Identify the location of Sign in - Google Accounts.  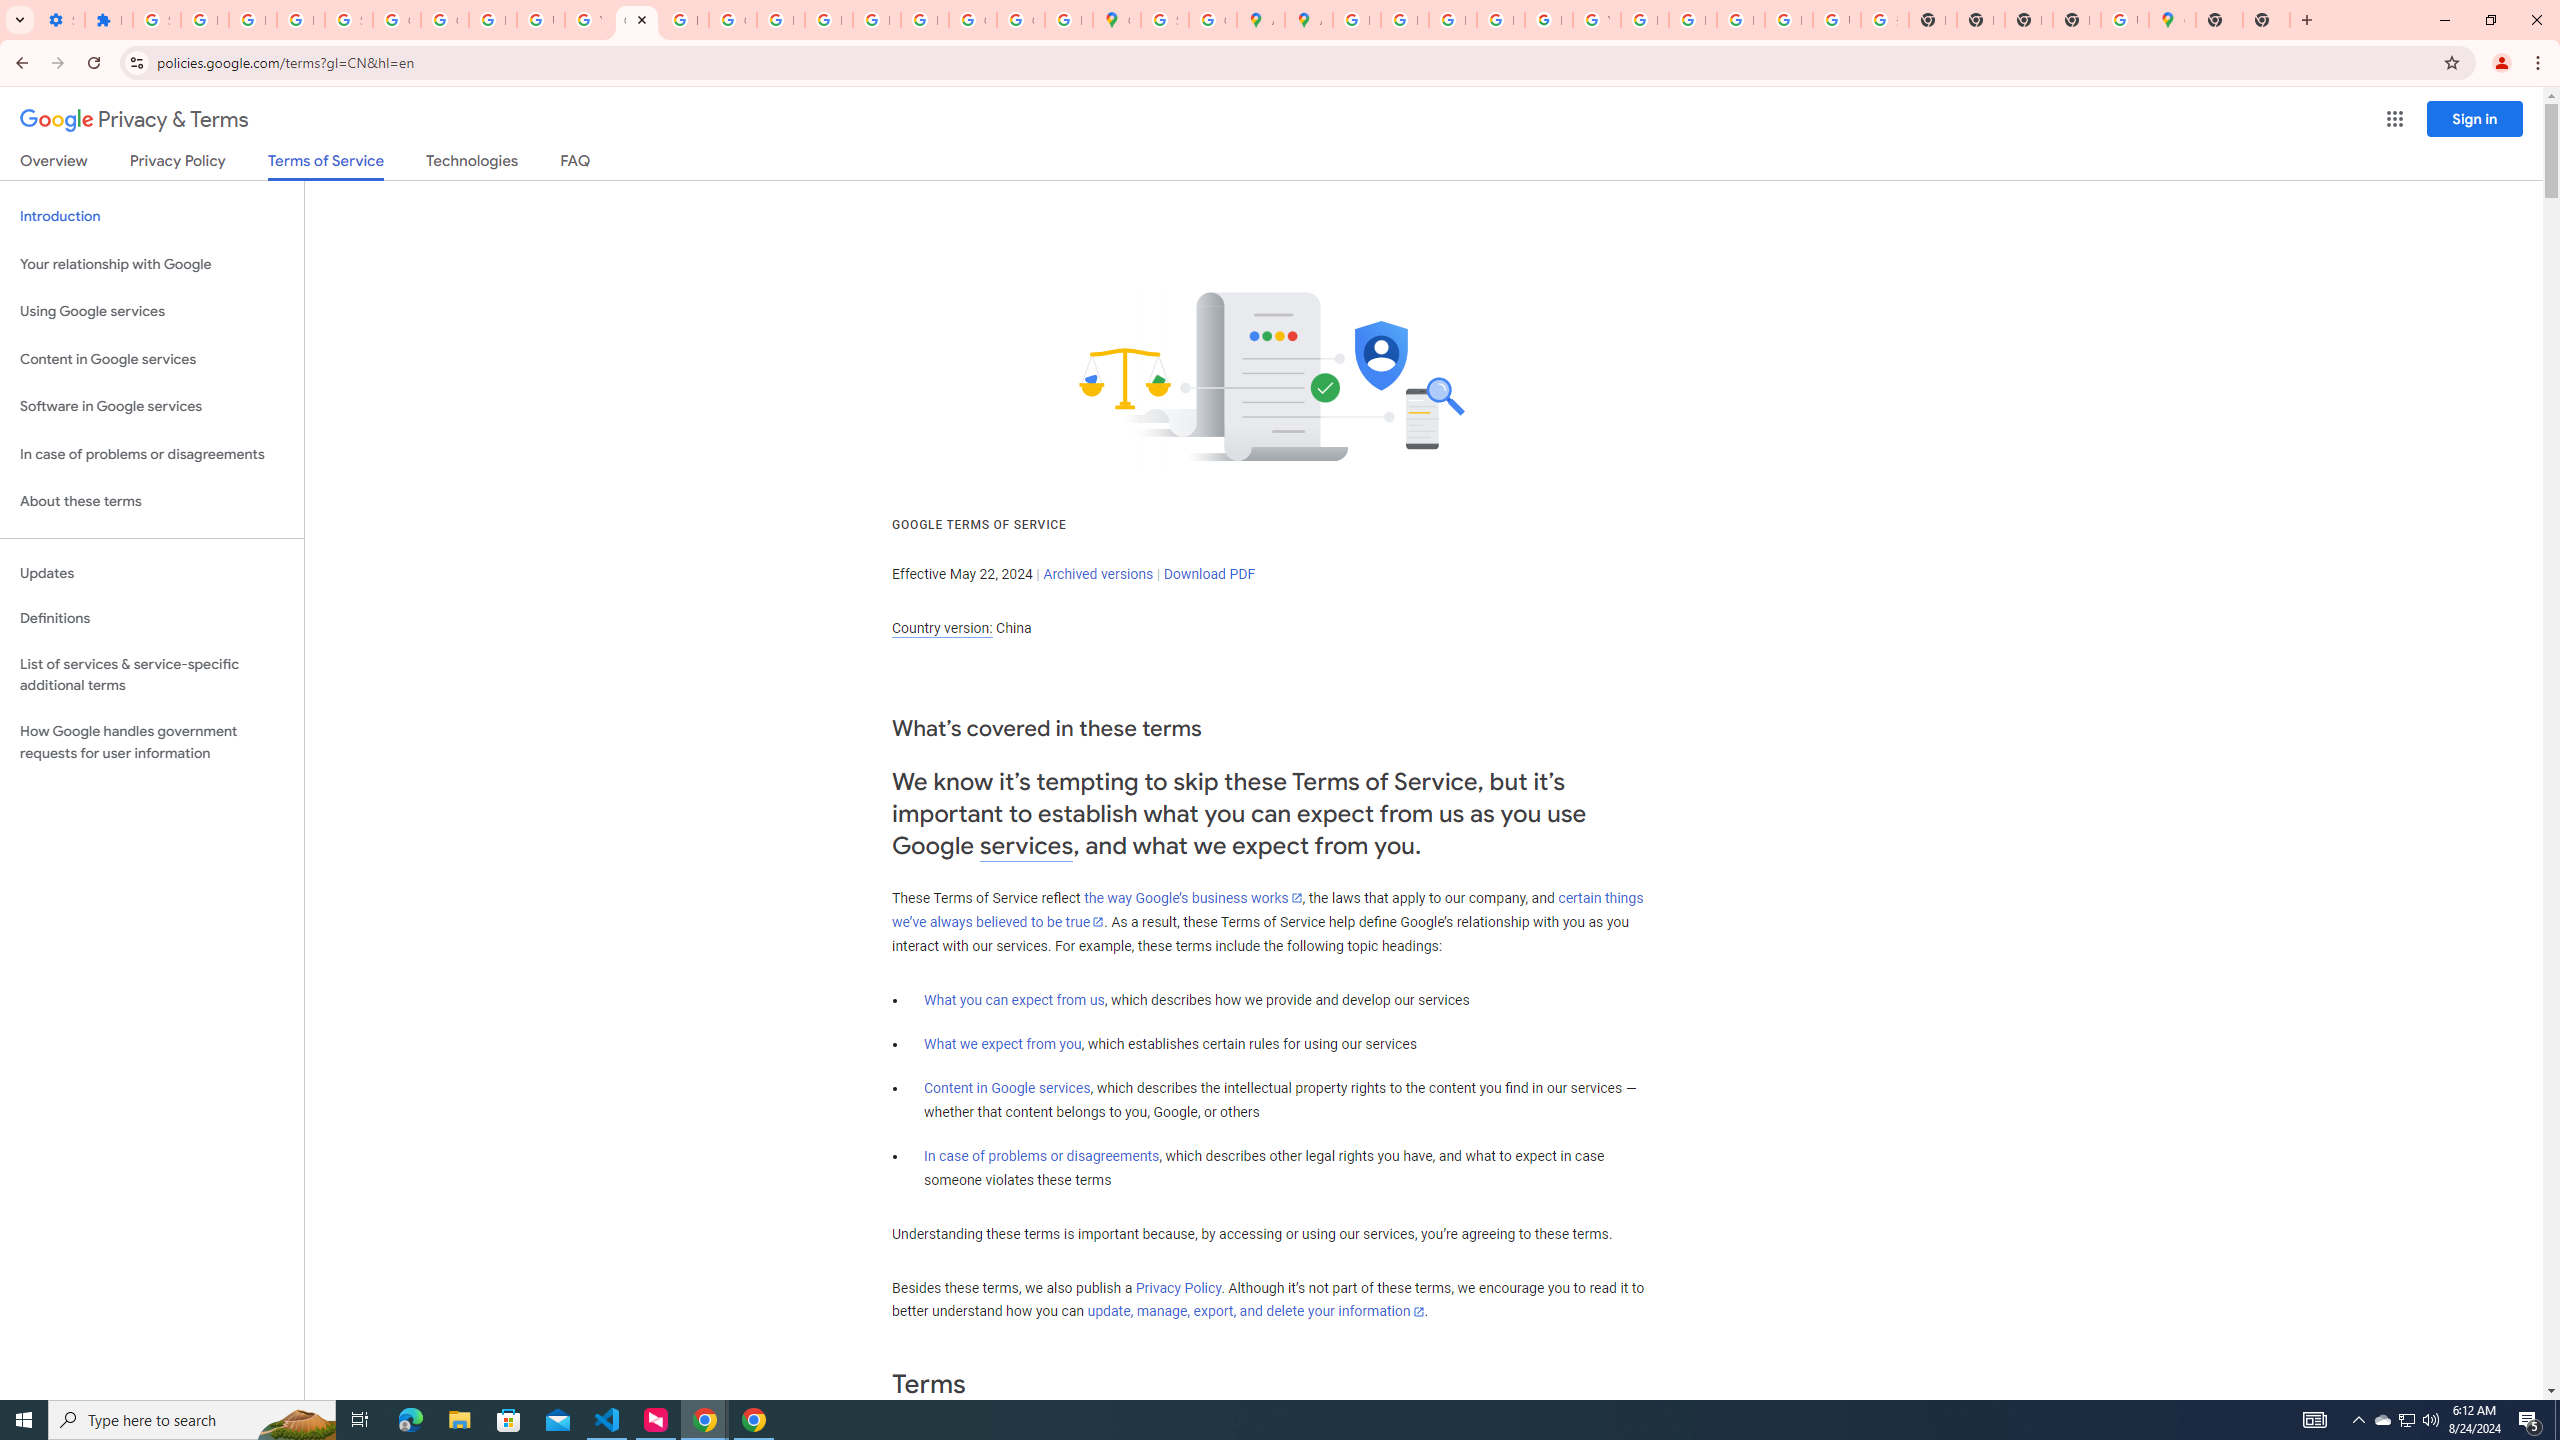
(348, 20).